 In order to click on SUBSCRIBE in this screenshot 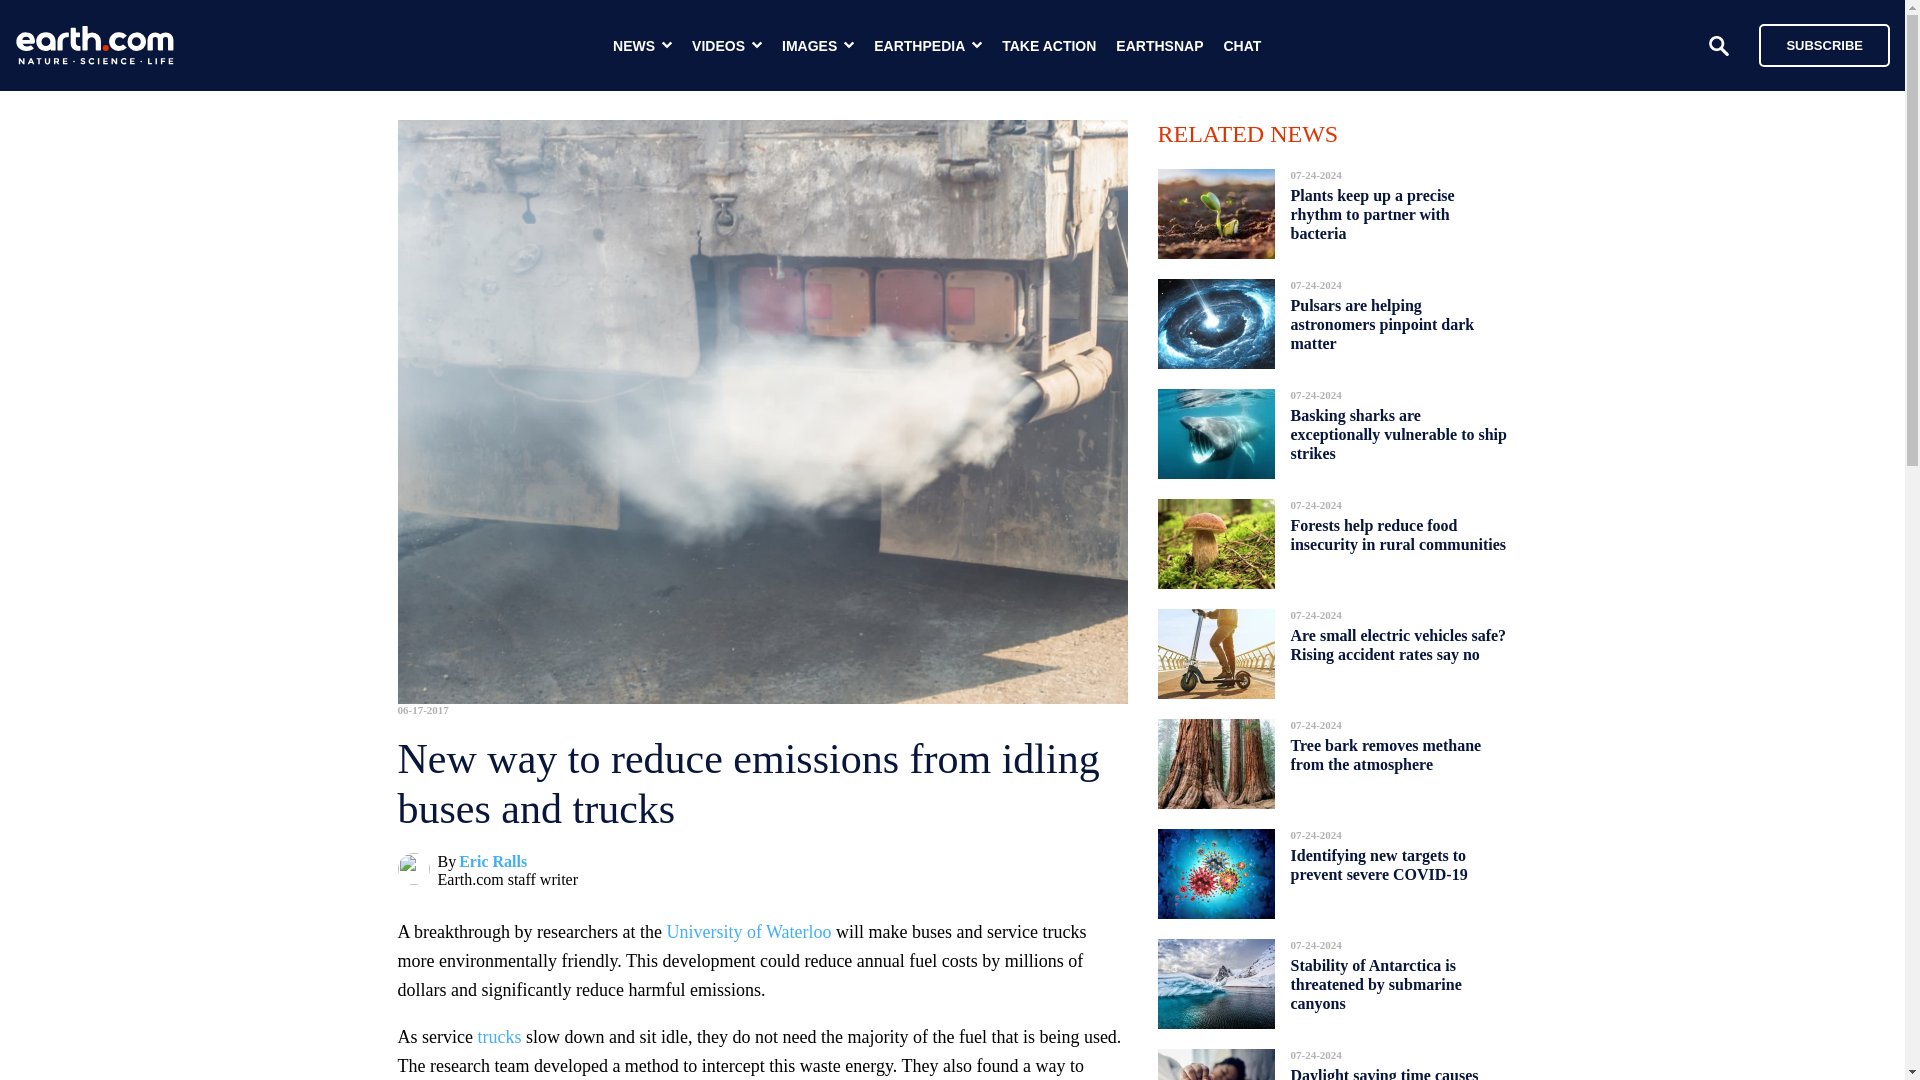, I will do `click(1814, 44)`.